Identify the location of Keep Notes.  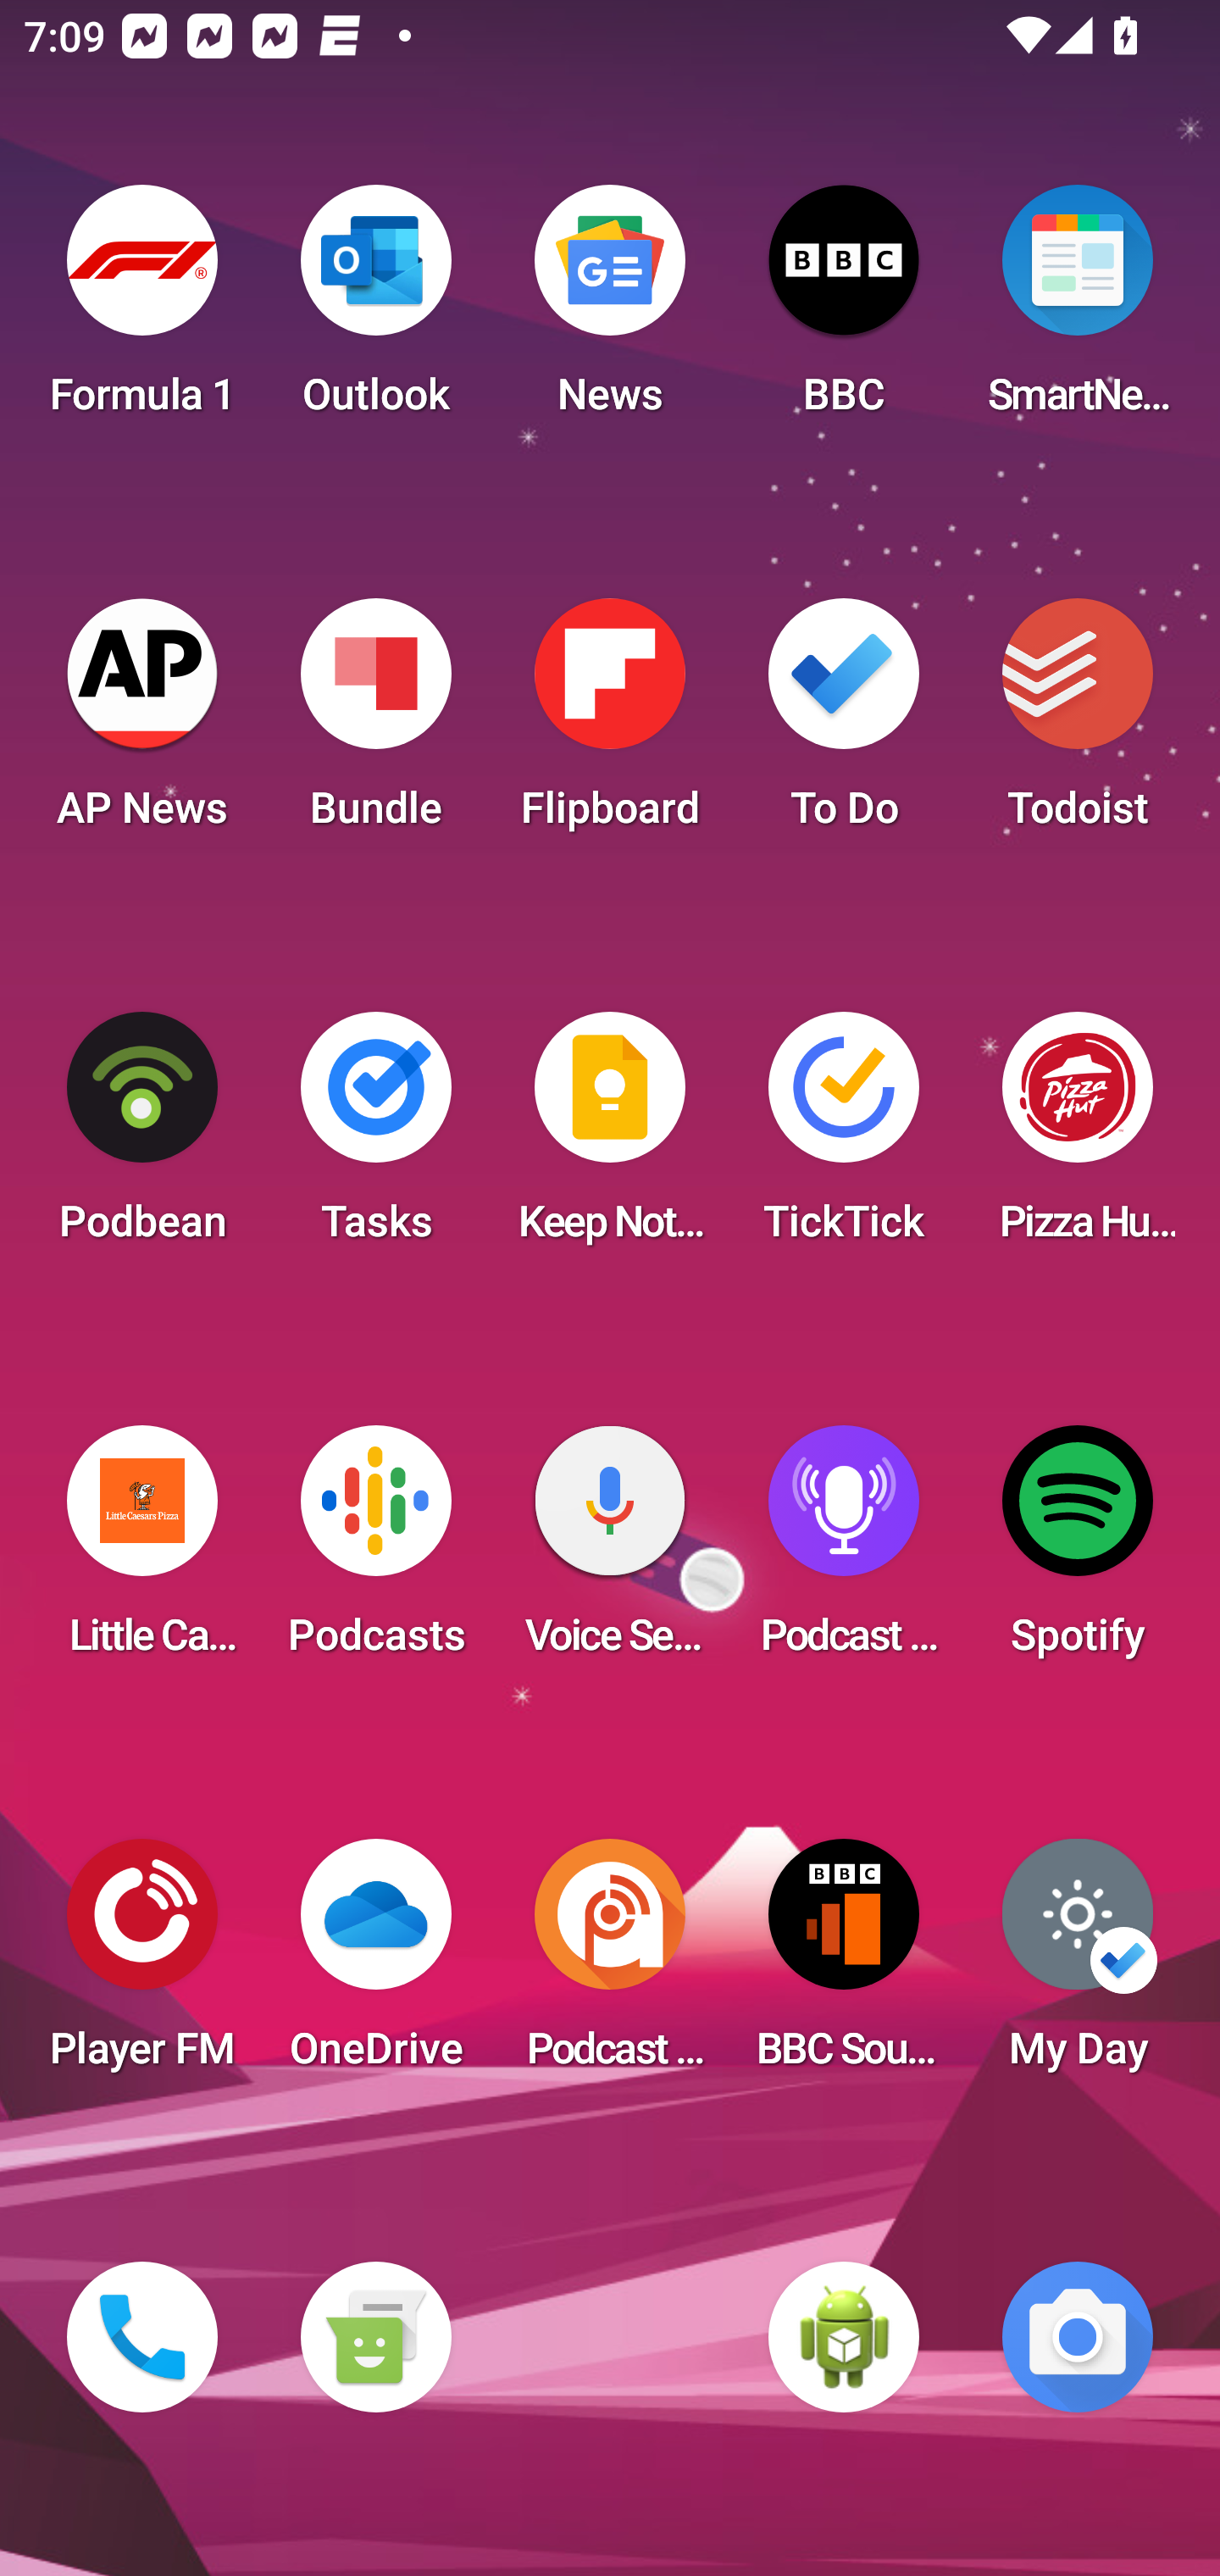
(610, 1137).